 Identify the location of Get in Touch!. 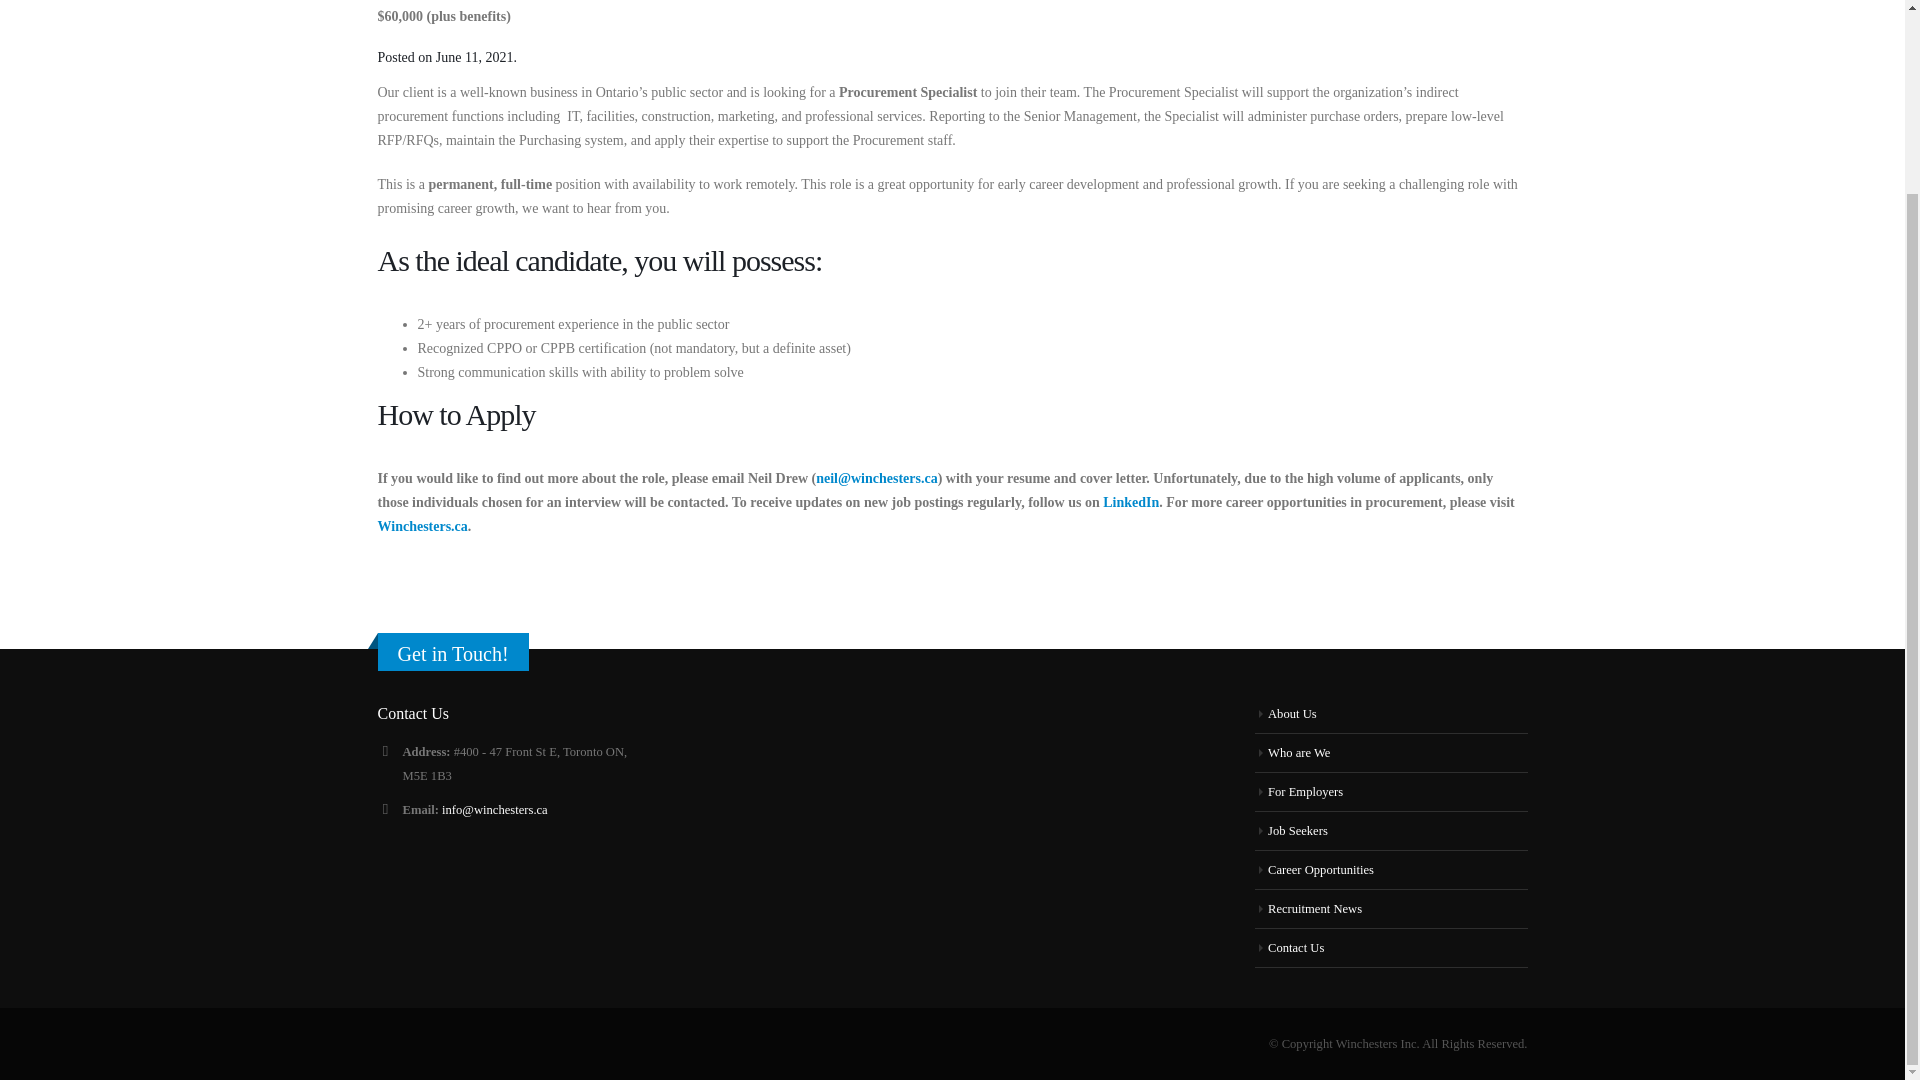
(452, 654).